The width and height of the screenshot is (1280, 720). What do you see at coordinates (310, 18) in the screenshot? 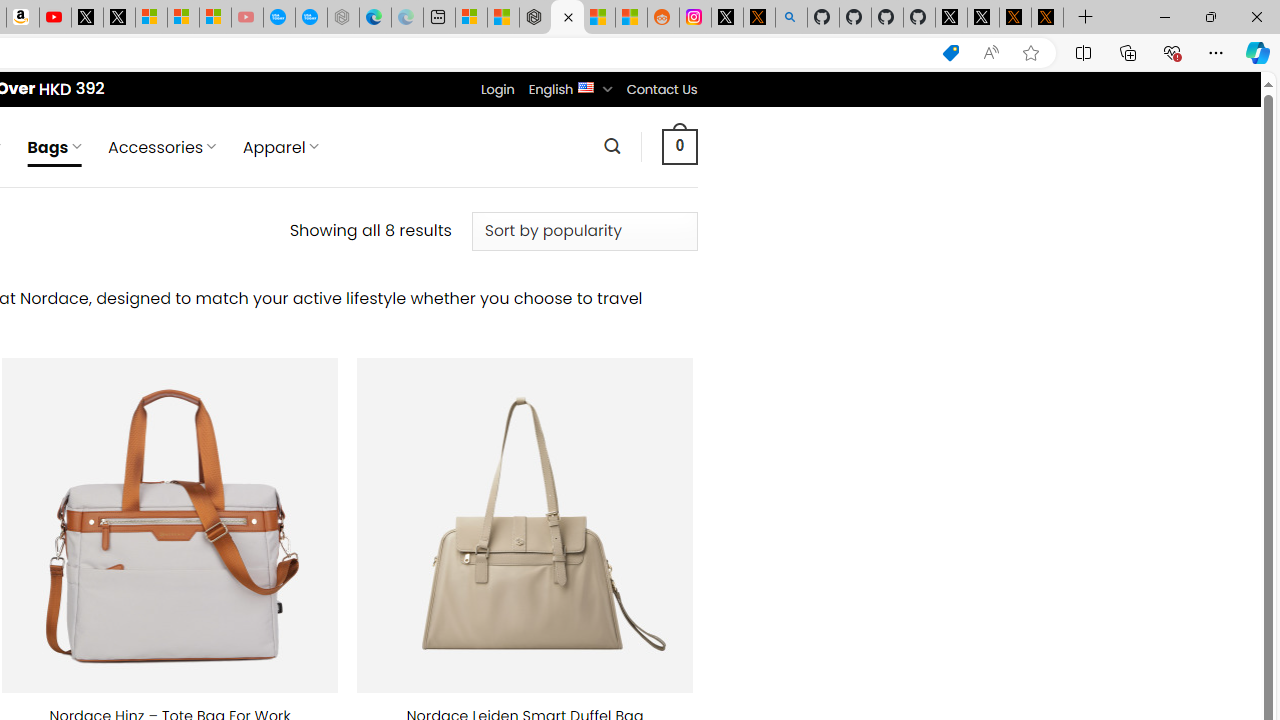
I see `The most popular Google 'how to' searches` at bounding box center [310, 18].